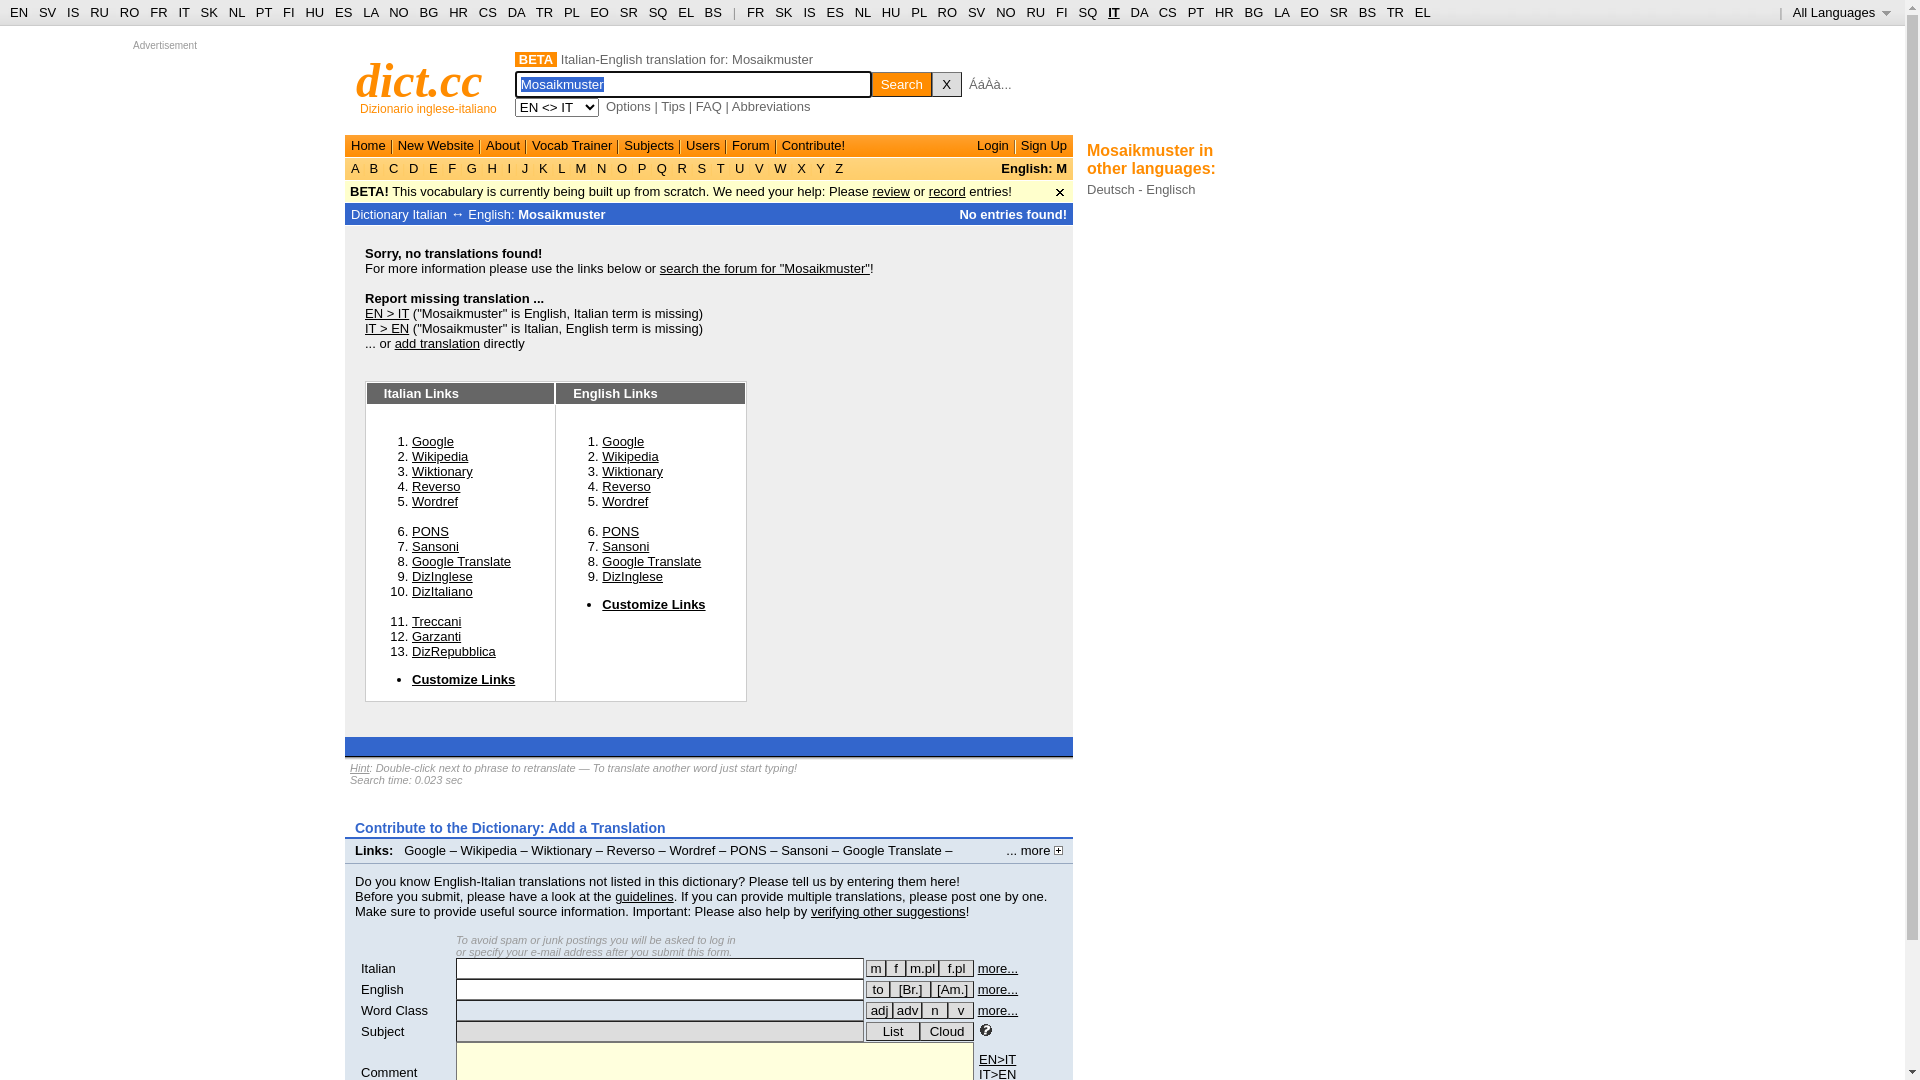 This screenshot has width=1920, height=1080. What do you see at coordinates (394, 168) in the screenshot?
I see `C` at bounding box center [394, 168].